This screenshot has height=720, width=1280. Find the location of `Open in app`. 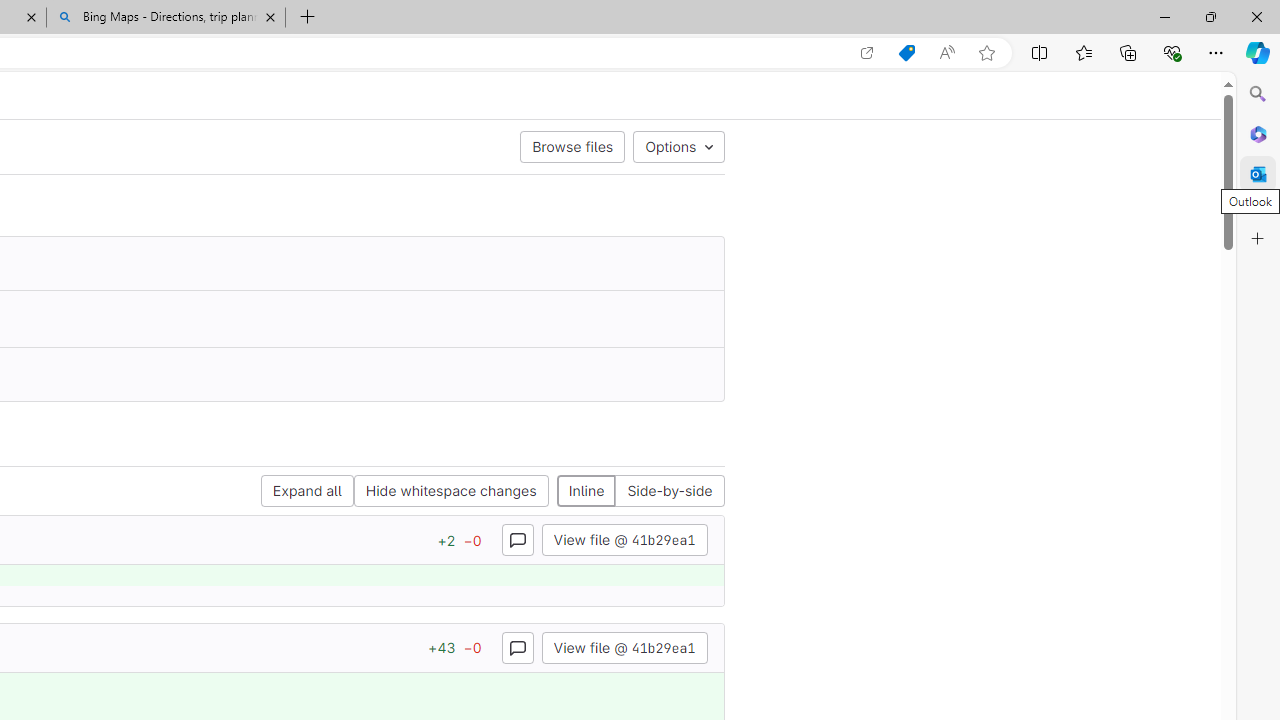

Open in app is located at coordinates (867, 53).